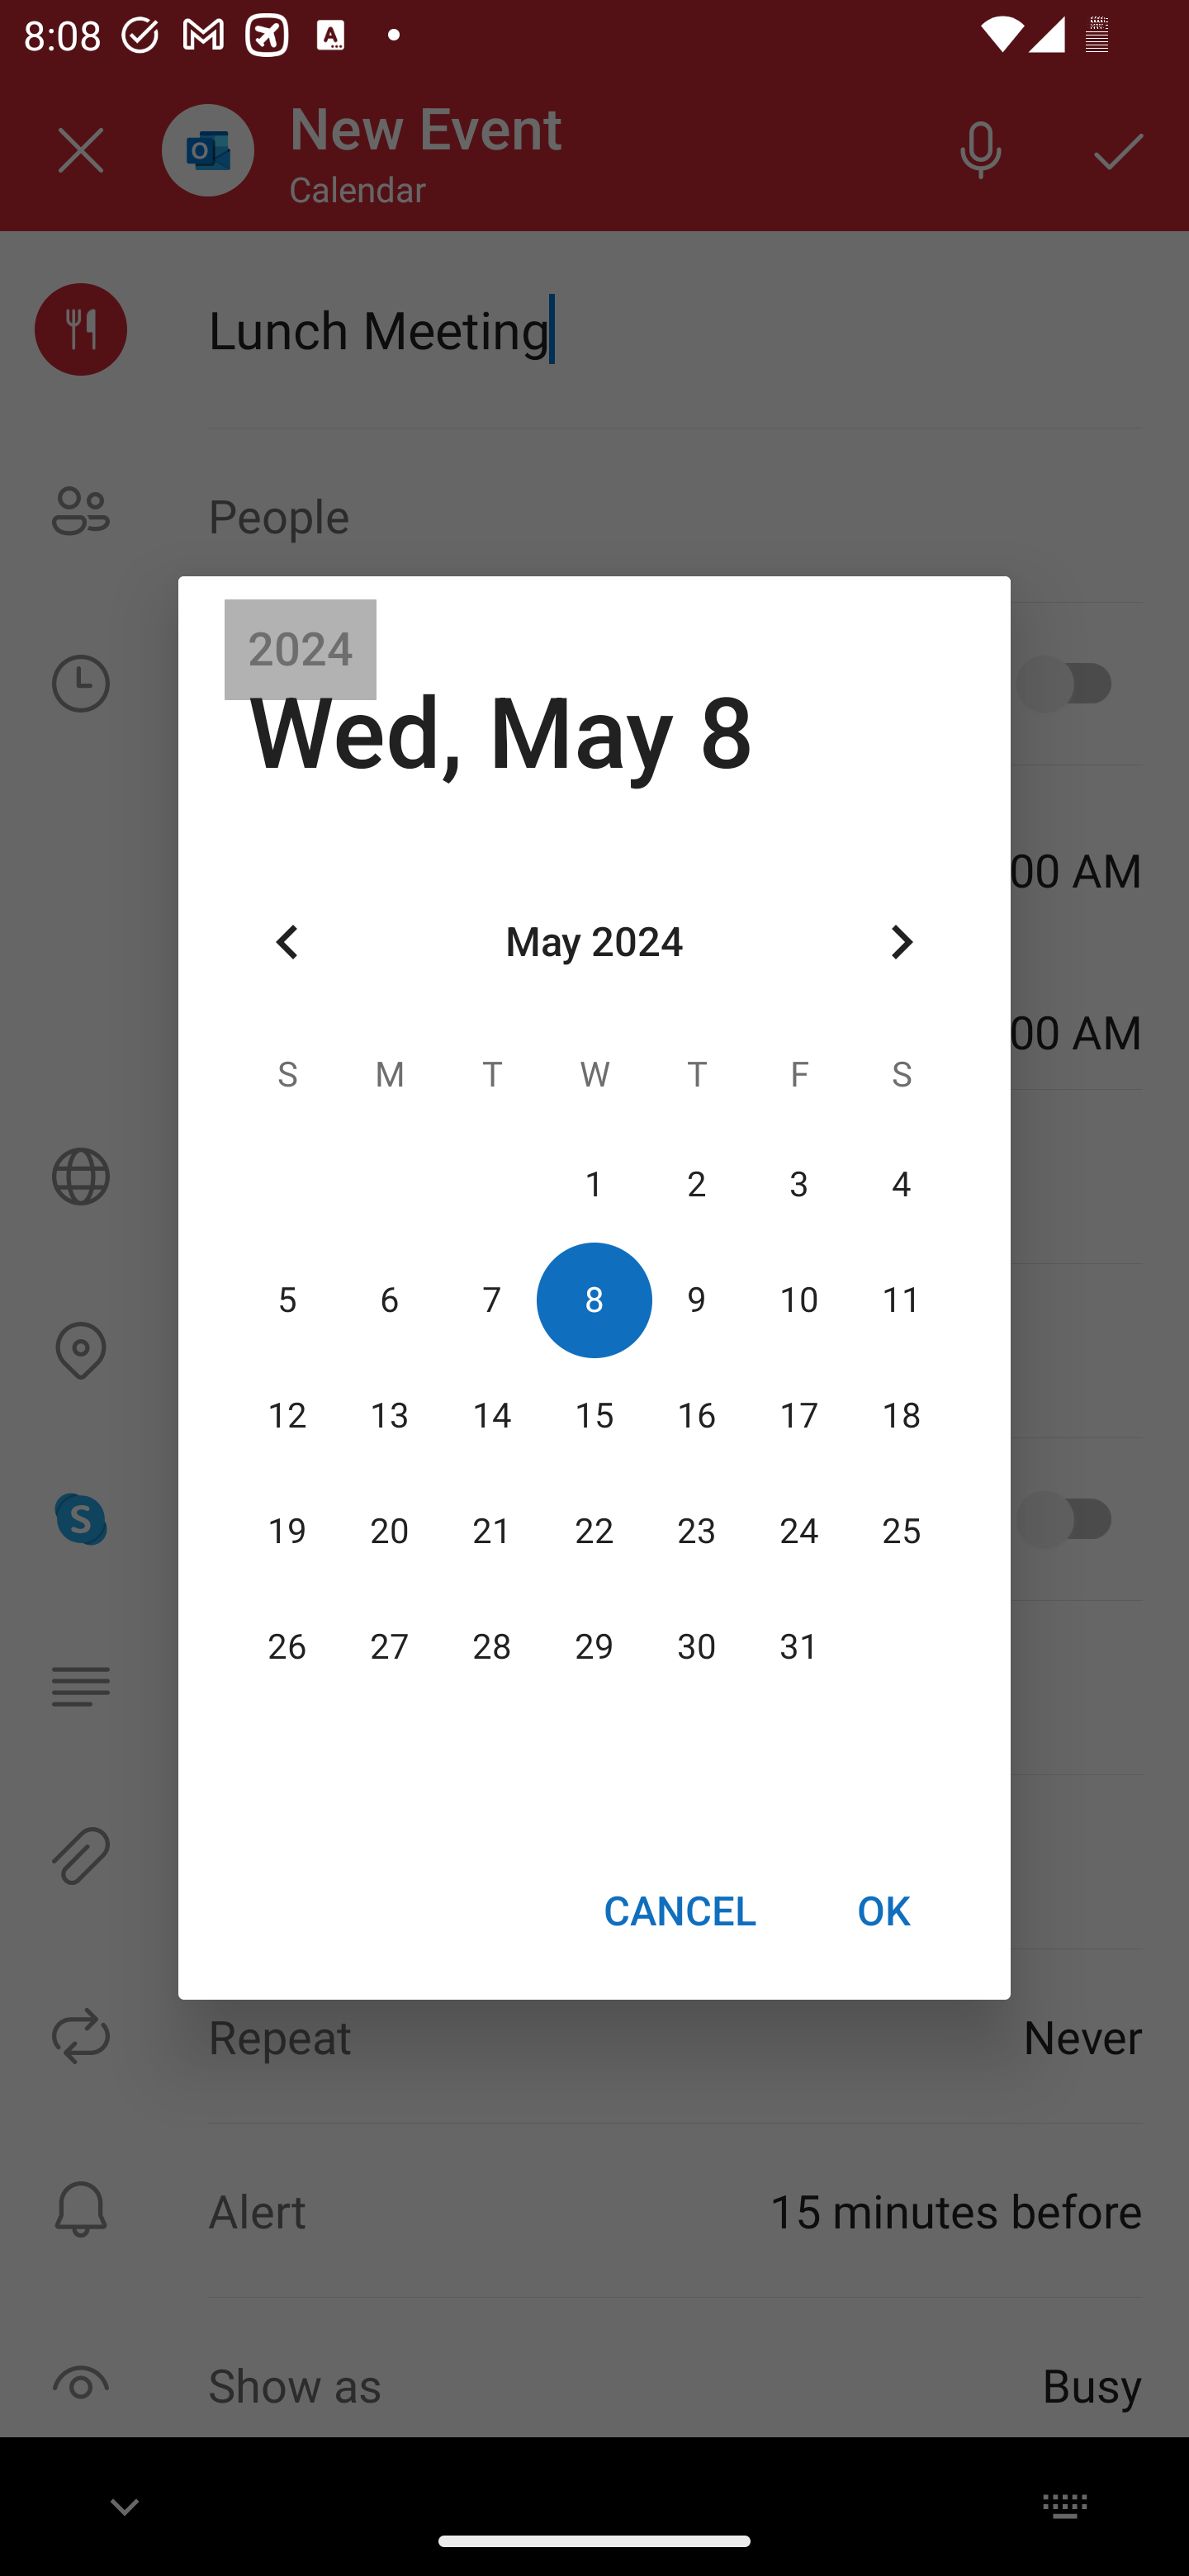 Image resolution: width=1189 pixels, height=2576 pixels. Describe the element at coordinates (390, 1300) in the screenshot. I see `6 06 May 2024` at that location.